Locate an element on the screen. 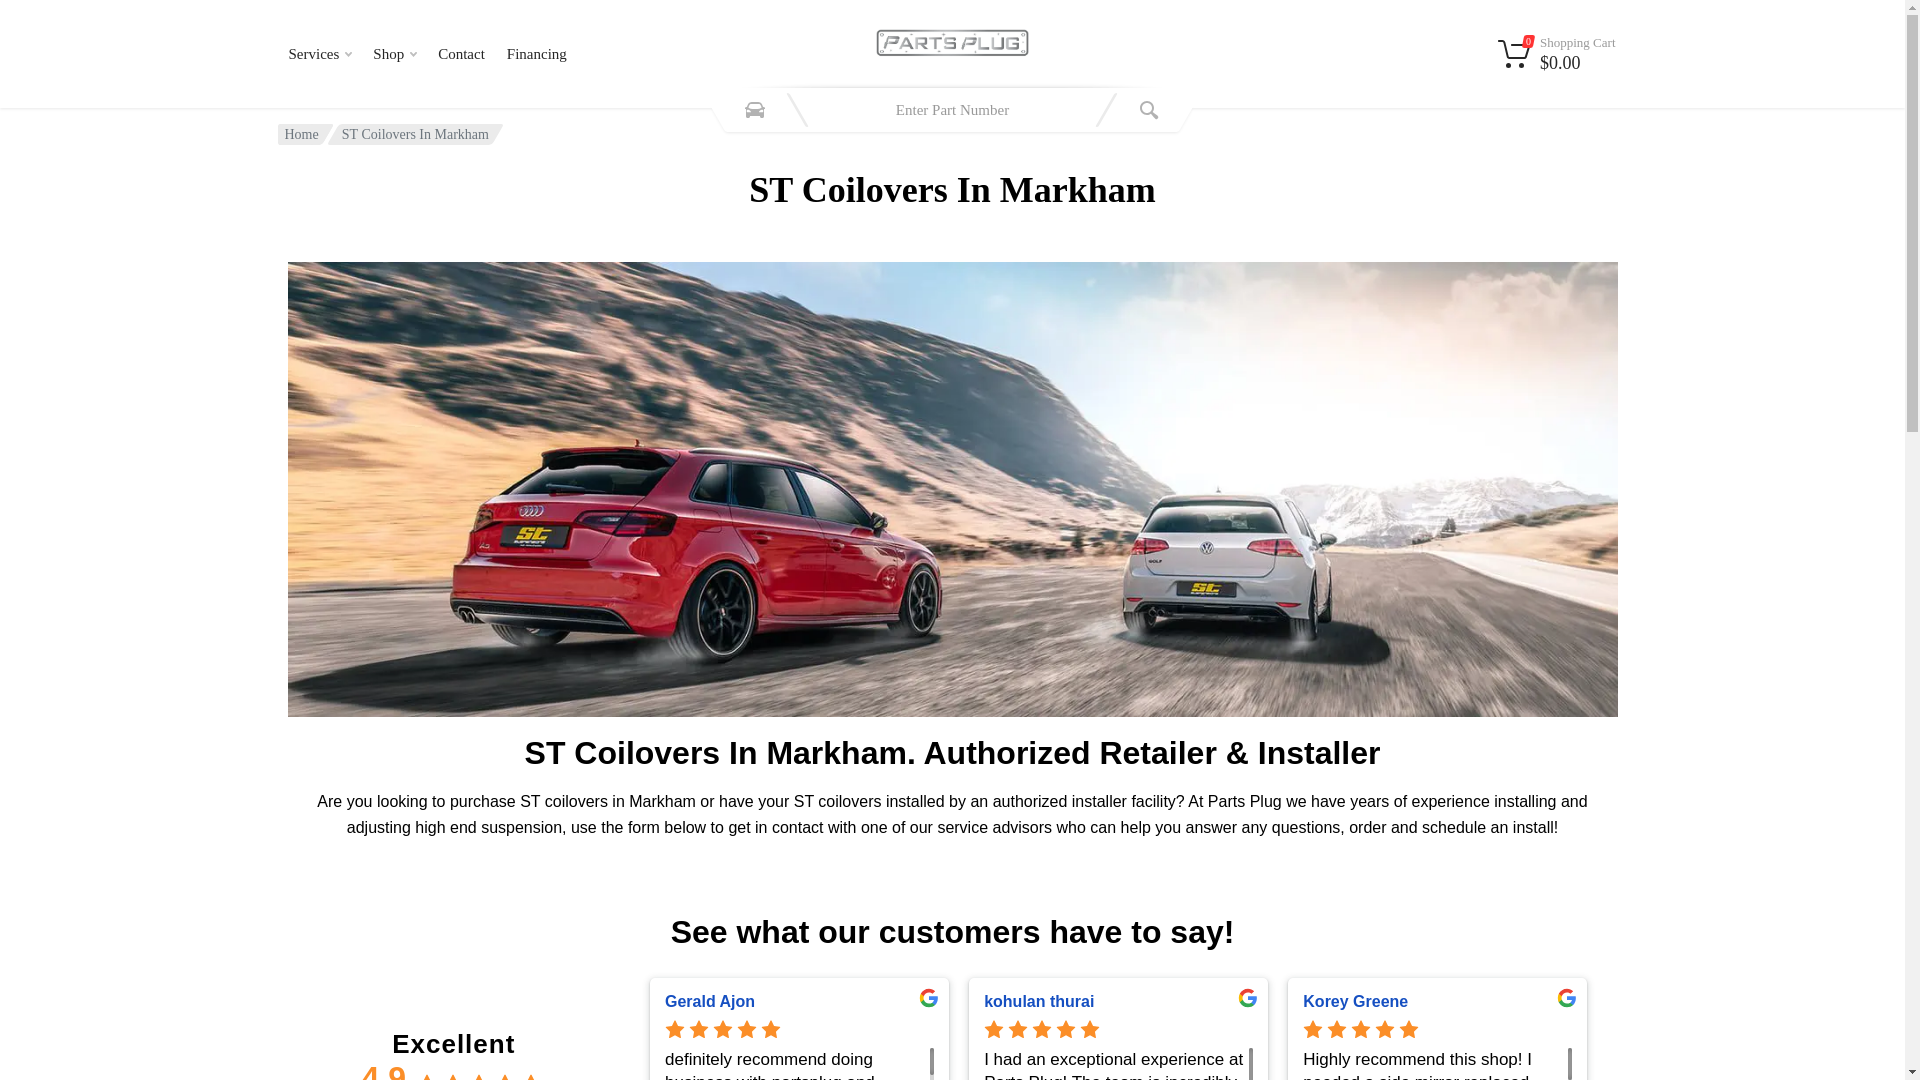 Image resolution: width=1920 pixels, height=1080 pixels. Contact is located at coordinates (460, 54).